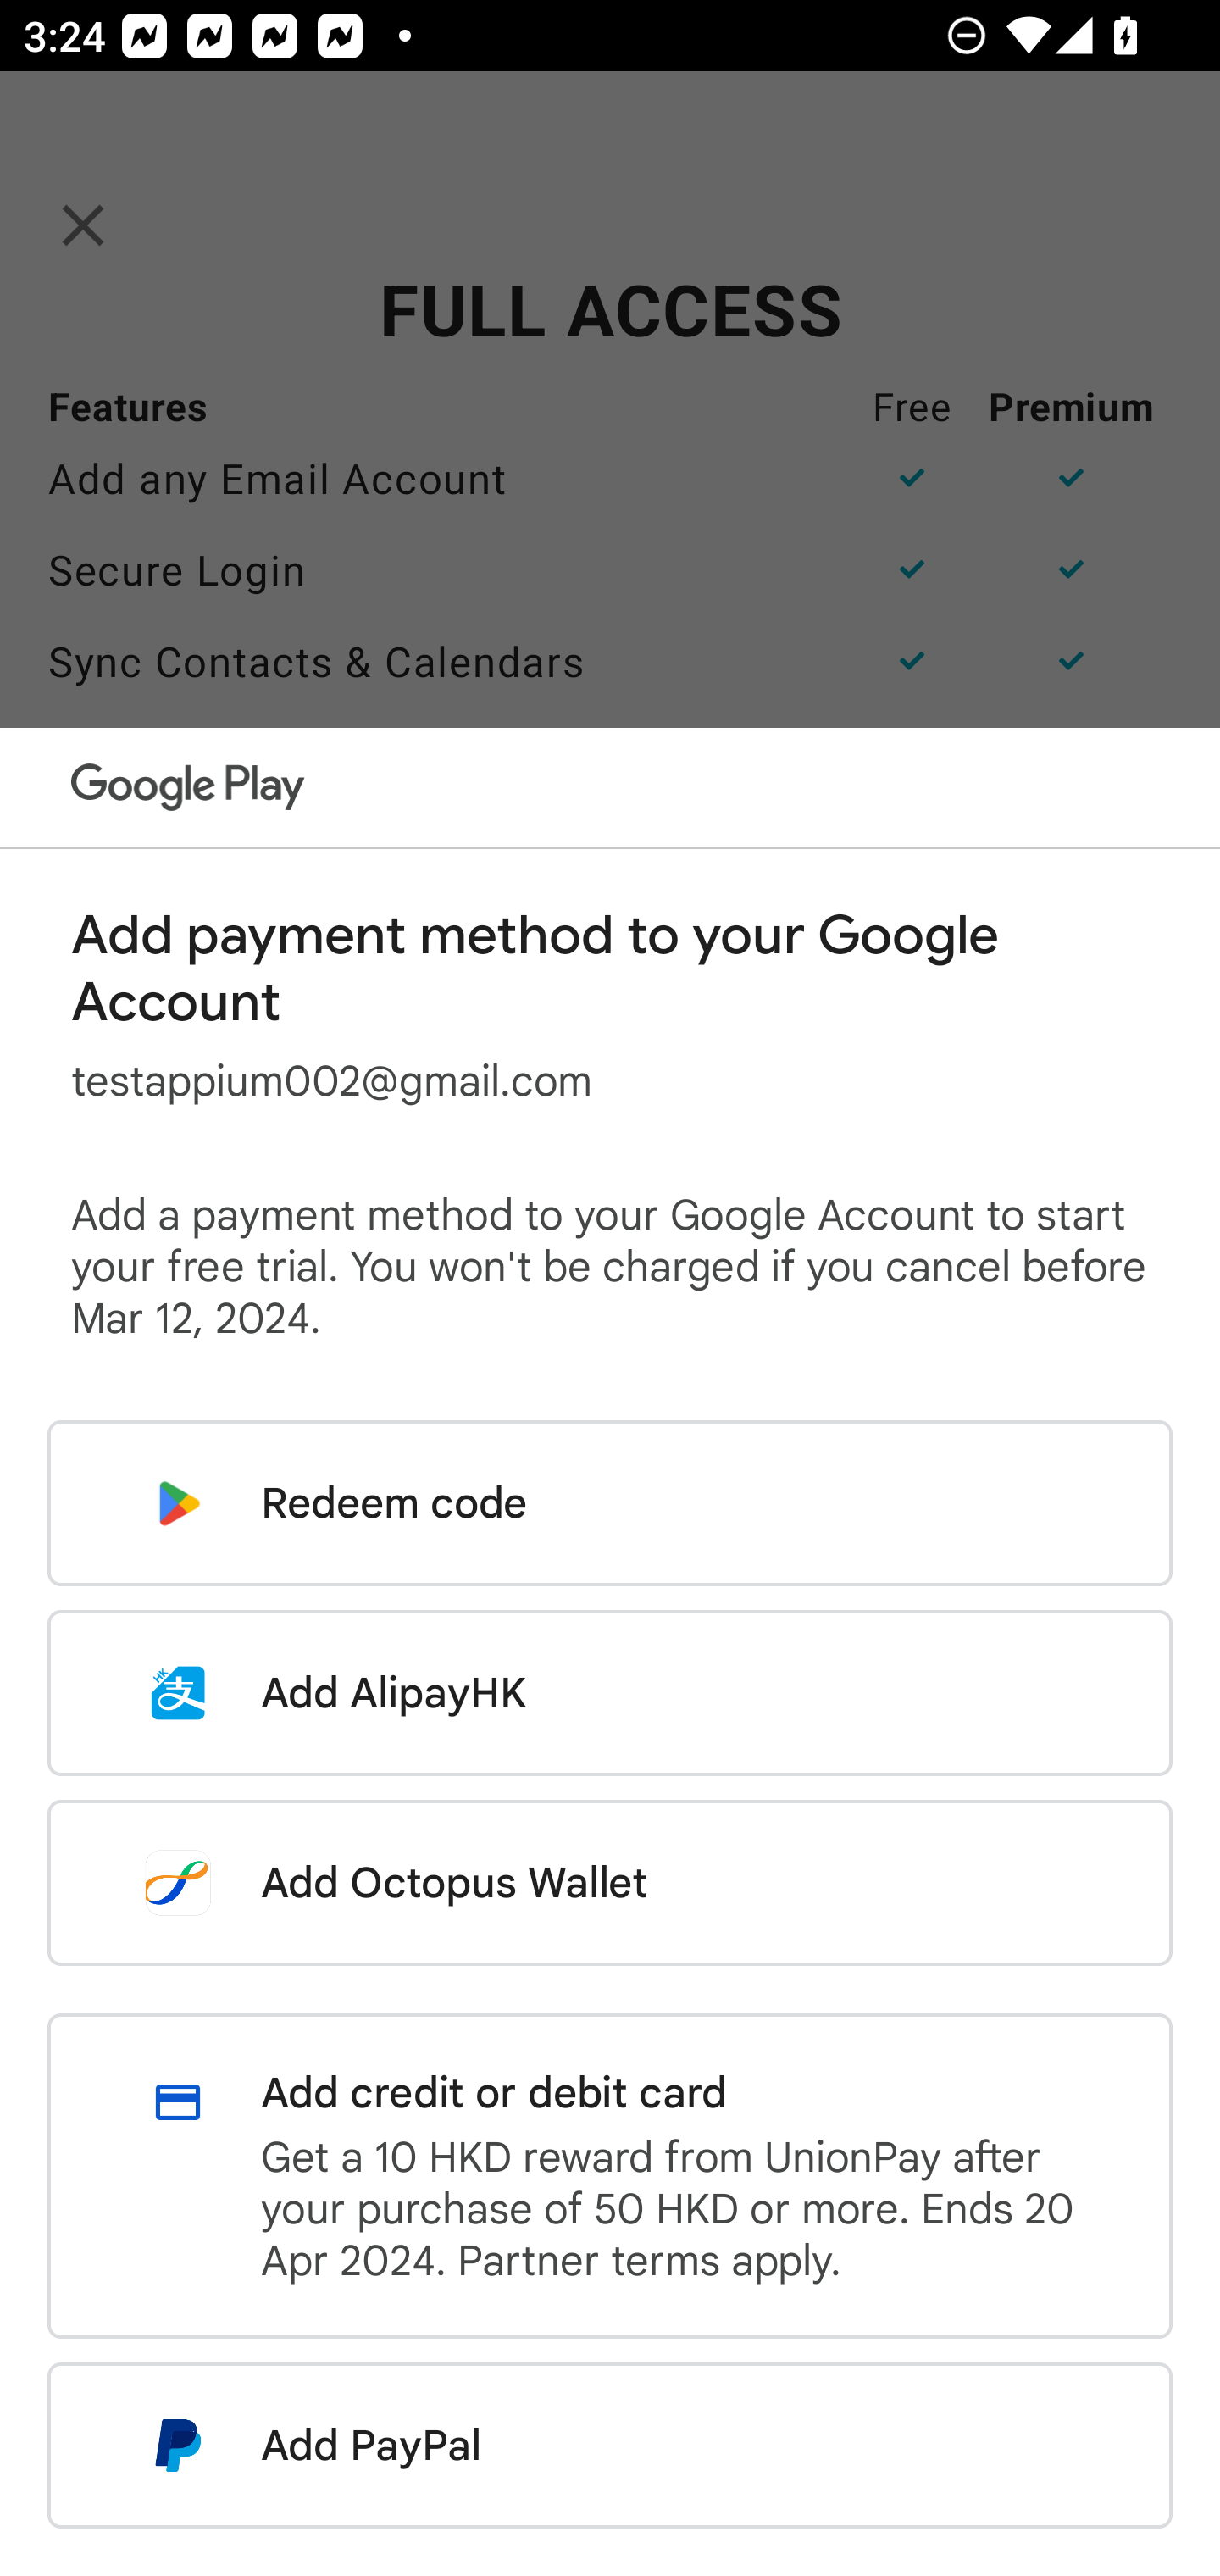 This screenshot has width=1220, height=2576. Describe the element at coordinates (610, 1883) in the screenshot. I see `Add Octopus Wallet` at that location.